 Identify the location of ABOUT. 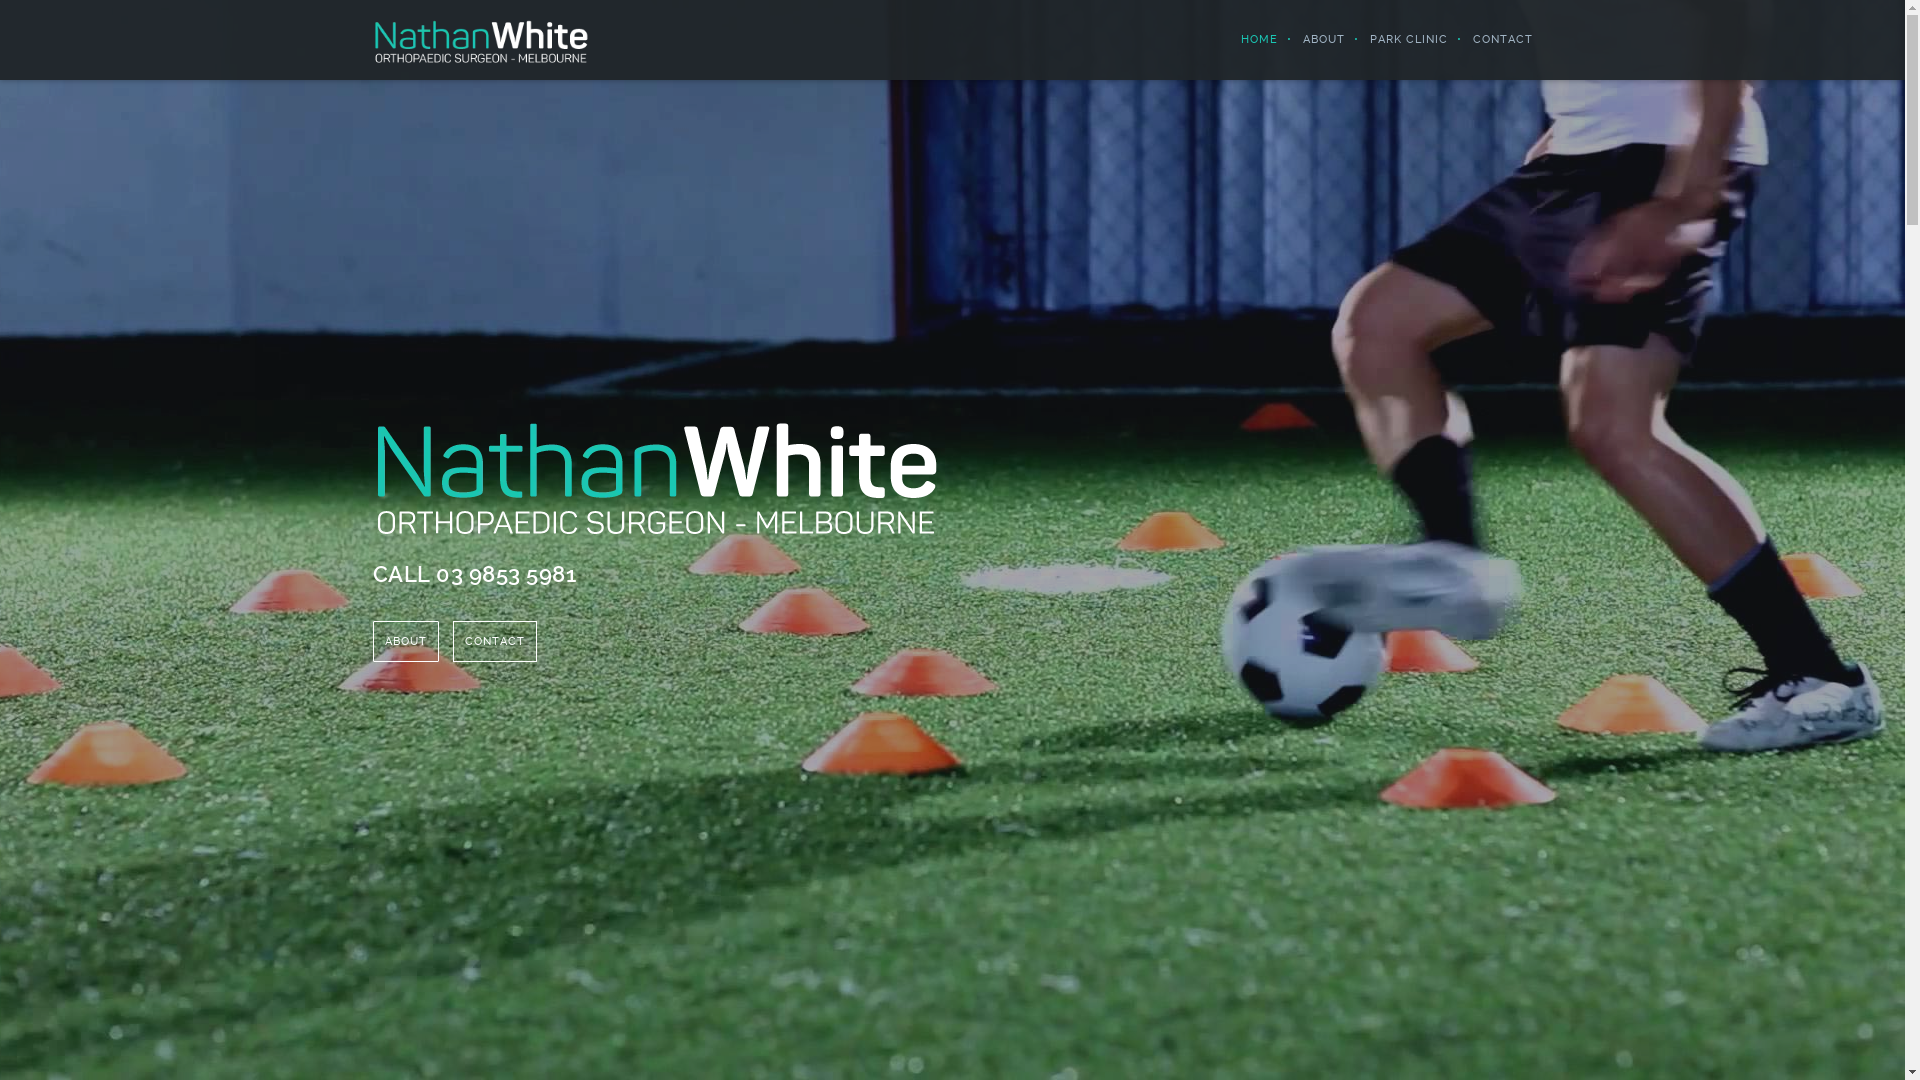
(1312, 40).